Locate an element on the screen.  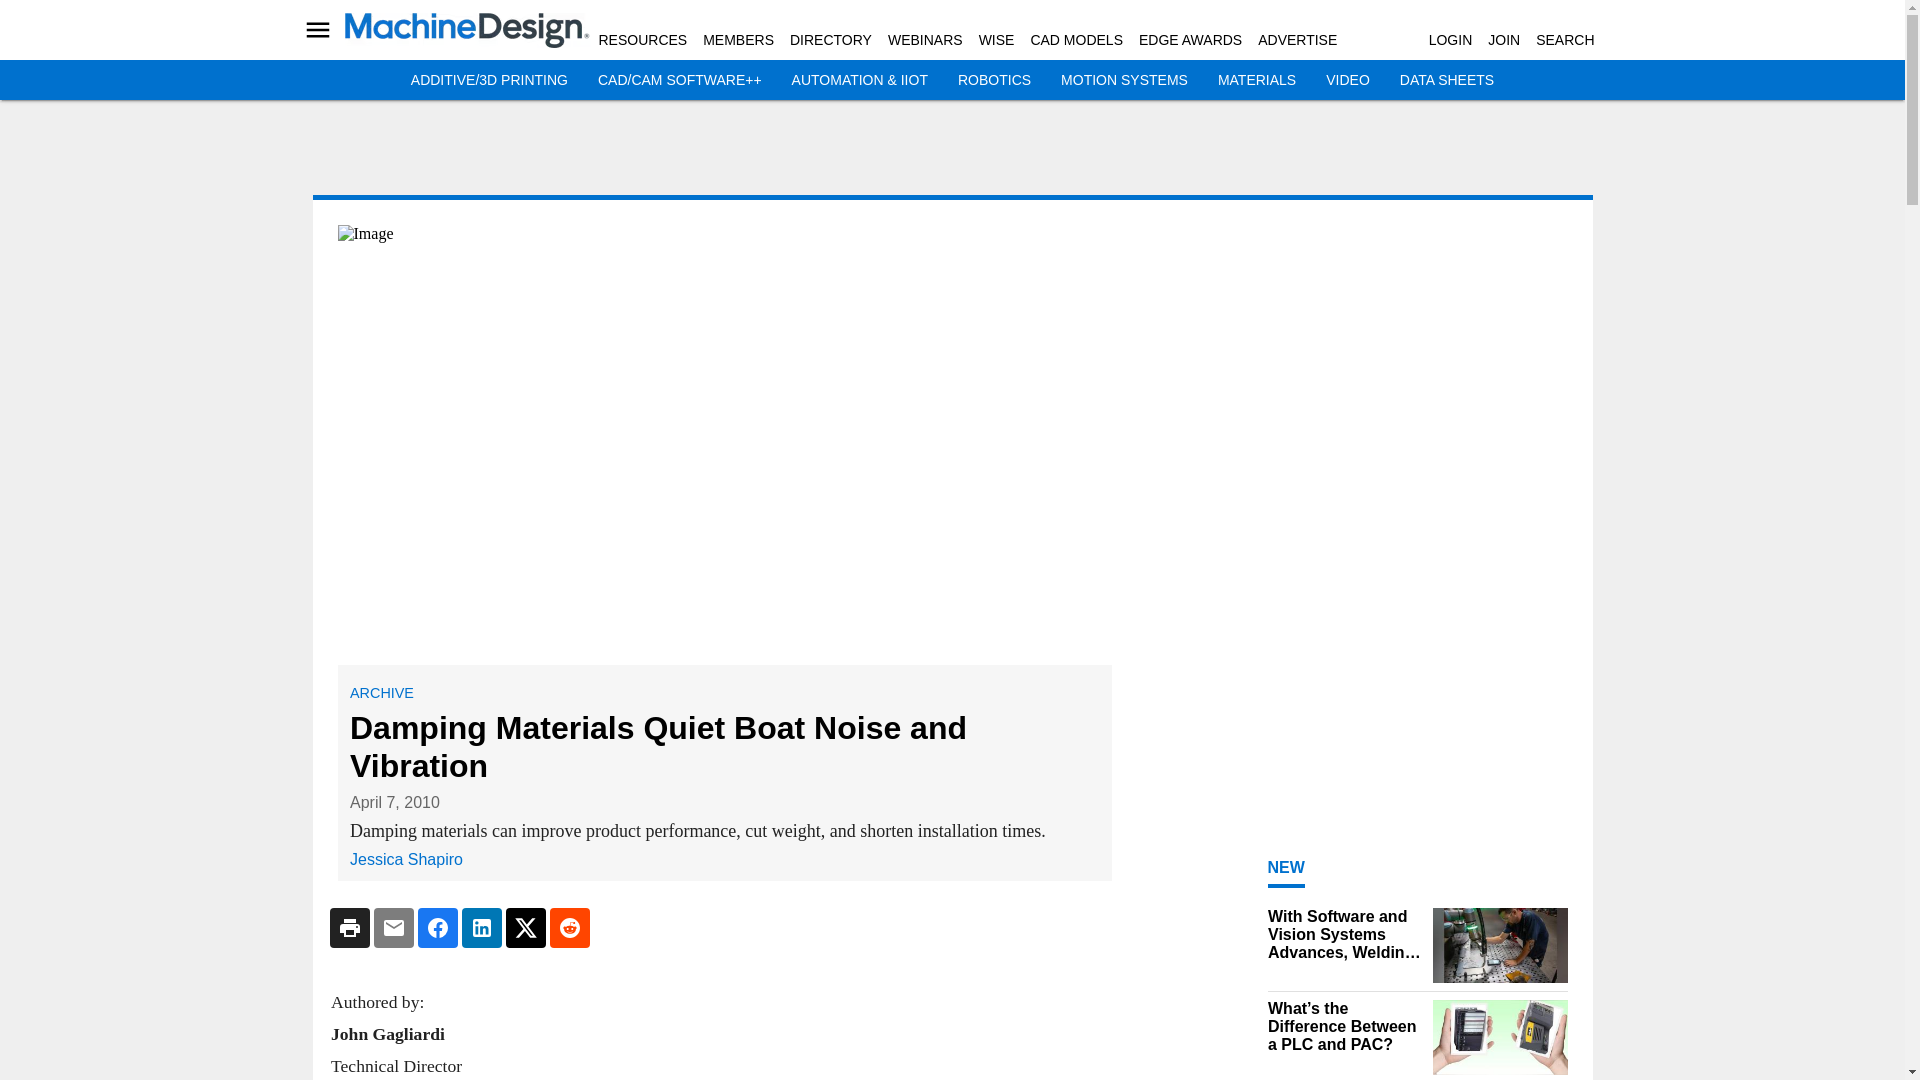
DIRECTORY is located at coordinates (830, 40).